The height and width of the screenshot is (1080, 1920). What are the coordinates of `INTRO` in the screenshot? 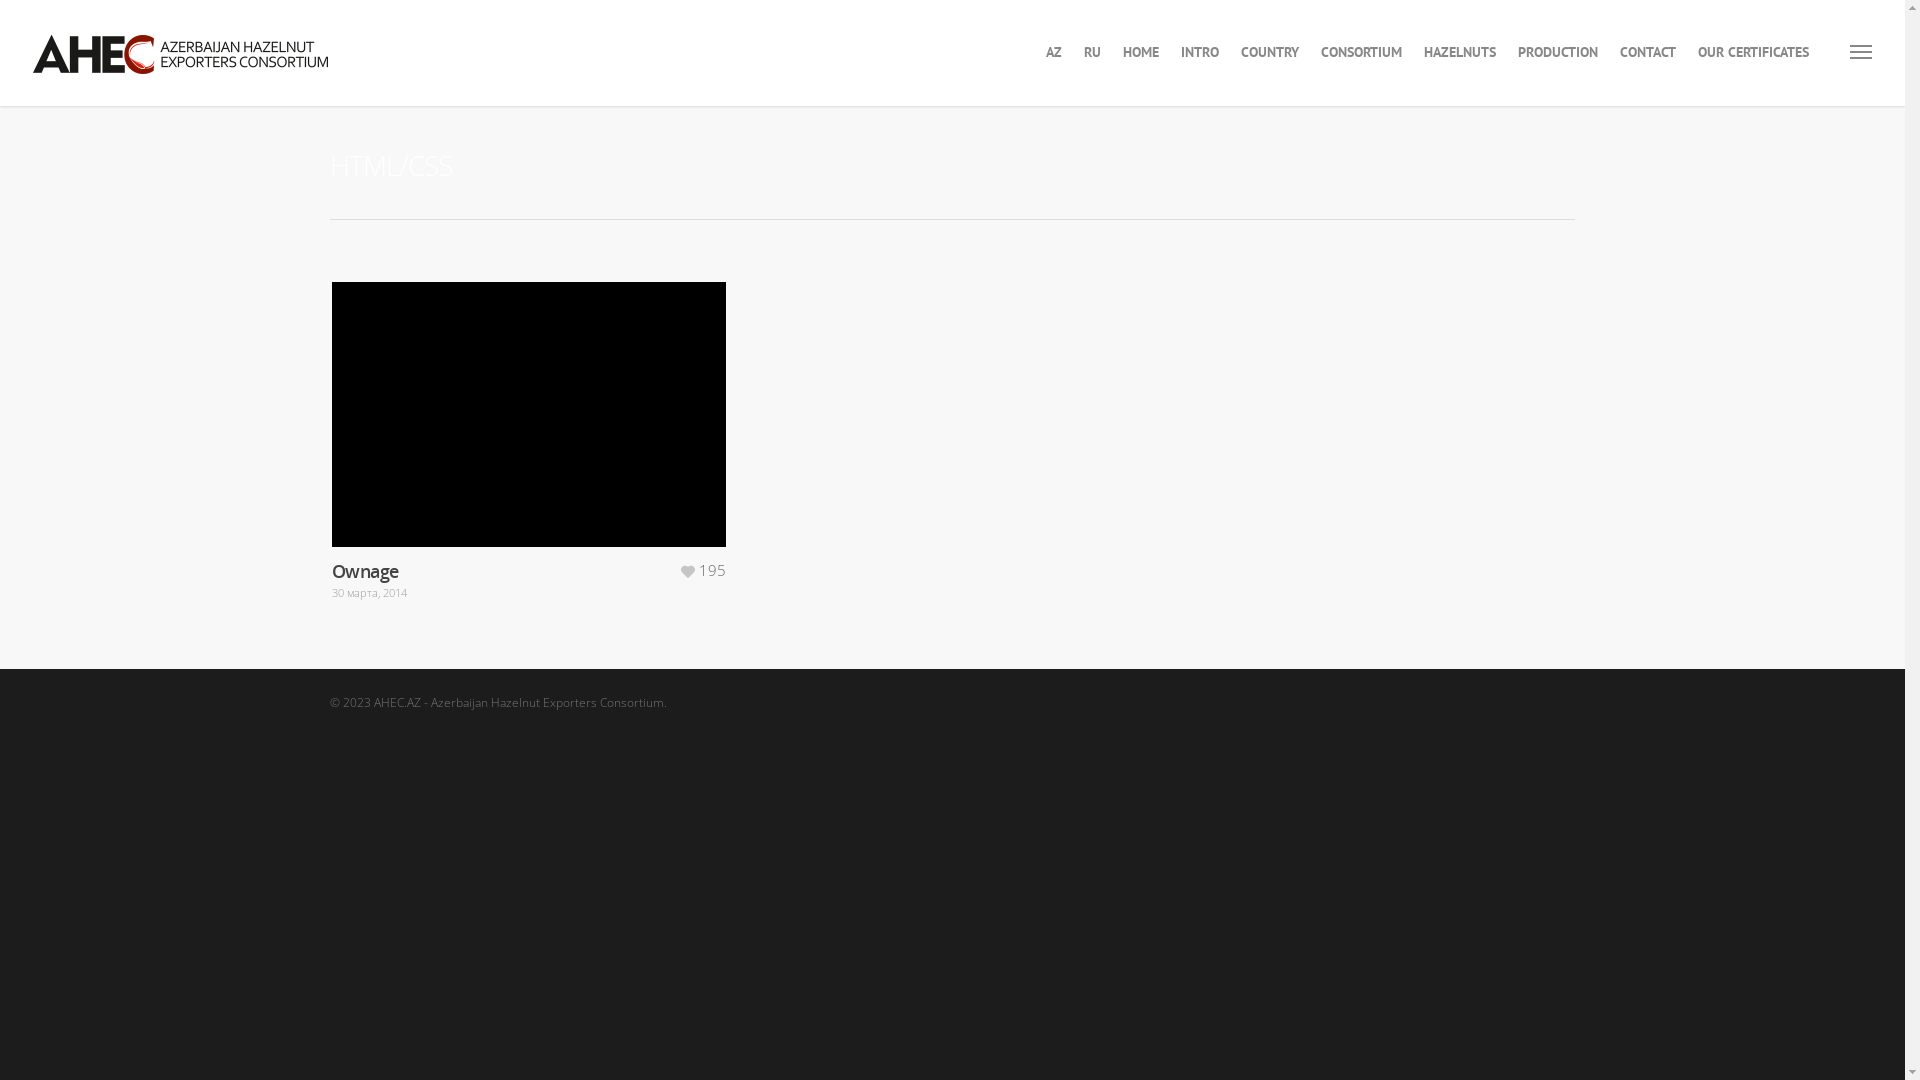 It's located at (1200, 67).